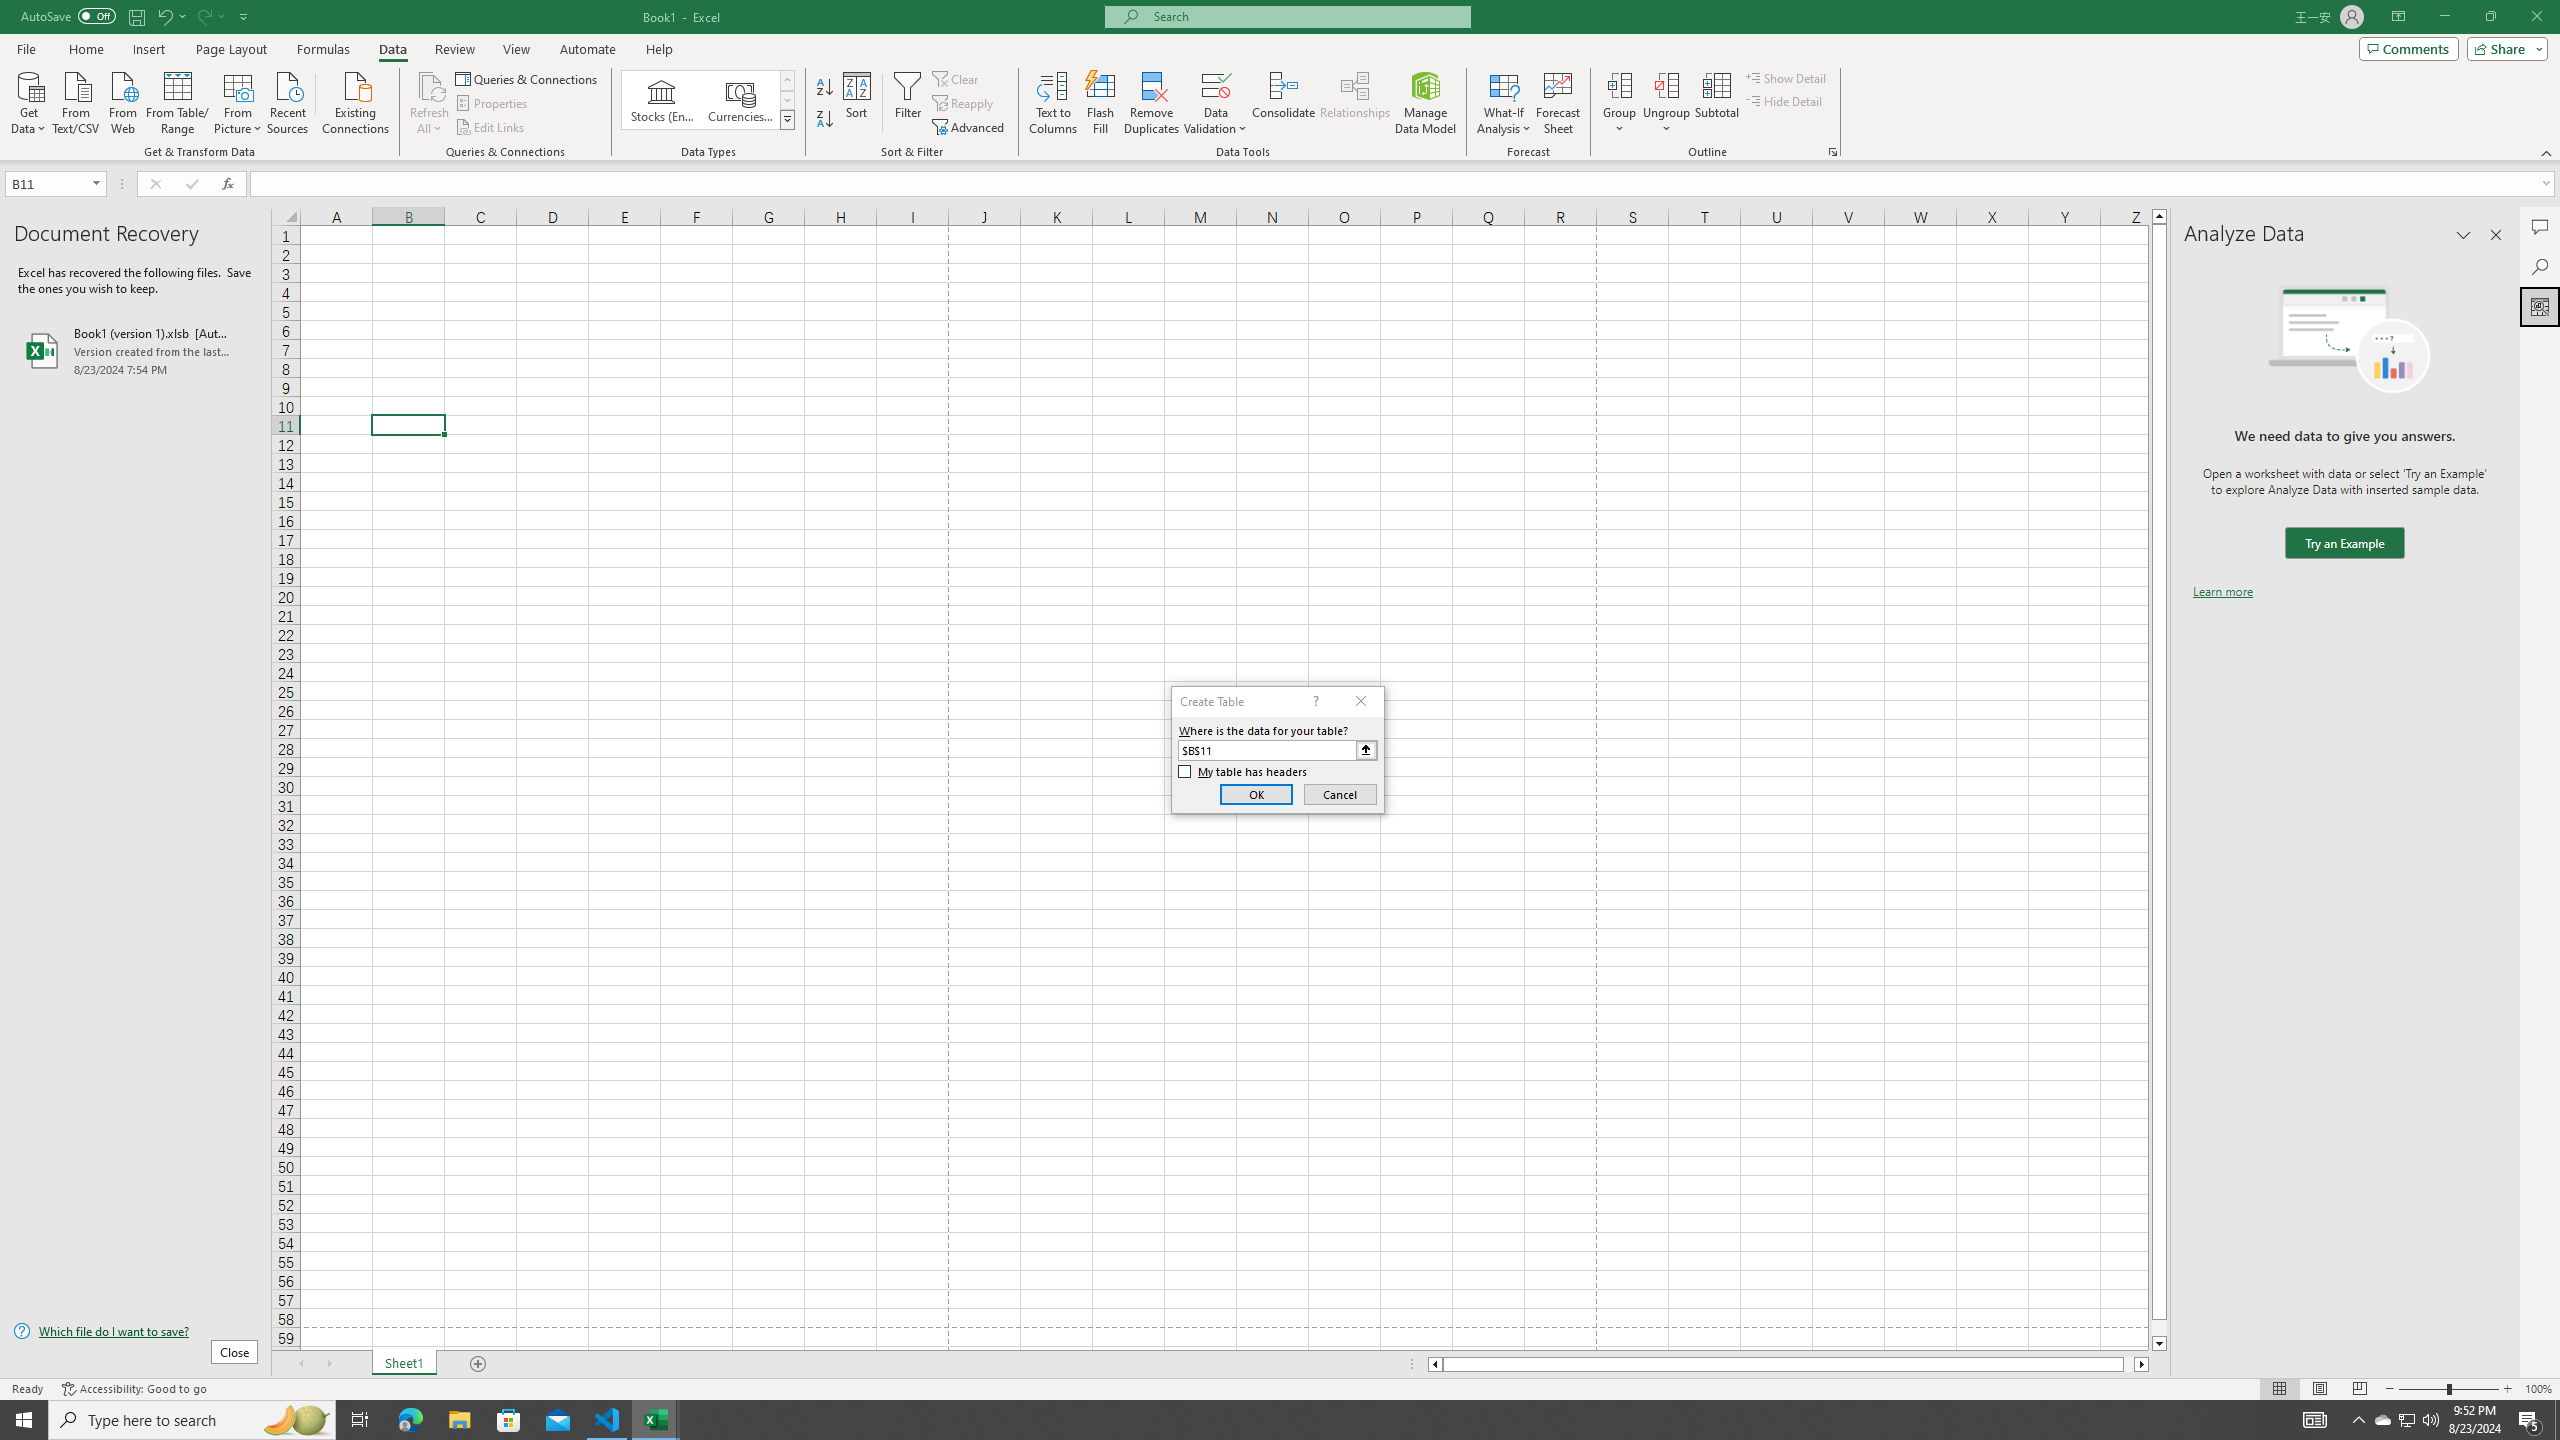 The width and height of the screenshot is (2560, 1440). I want to click on What-If Analysis, so click(1504, 103).